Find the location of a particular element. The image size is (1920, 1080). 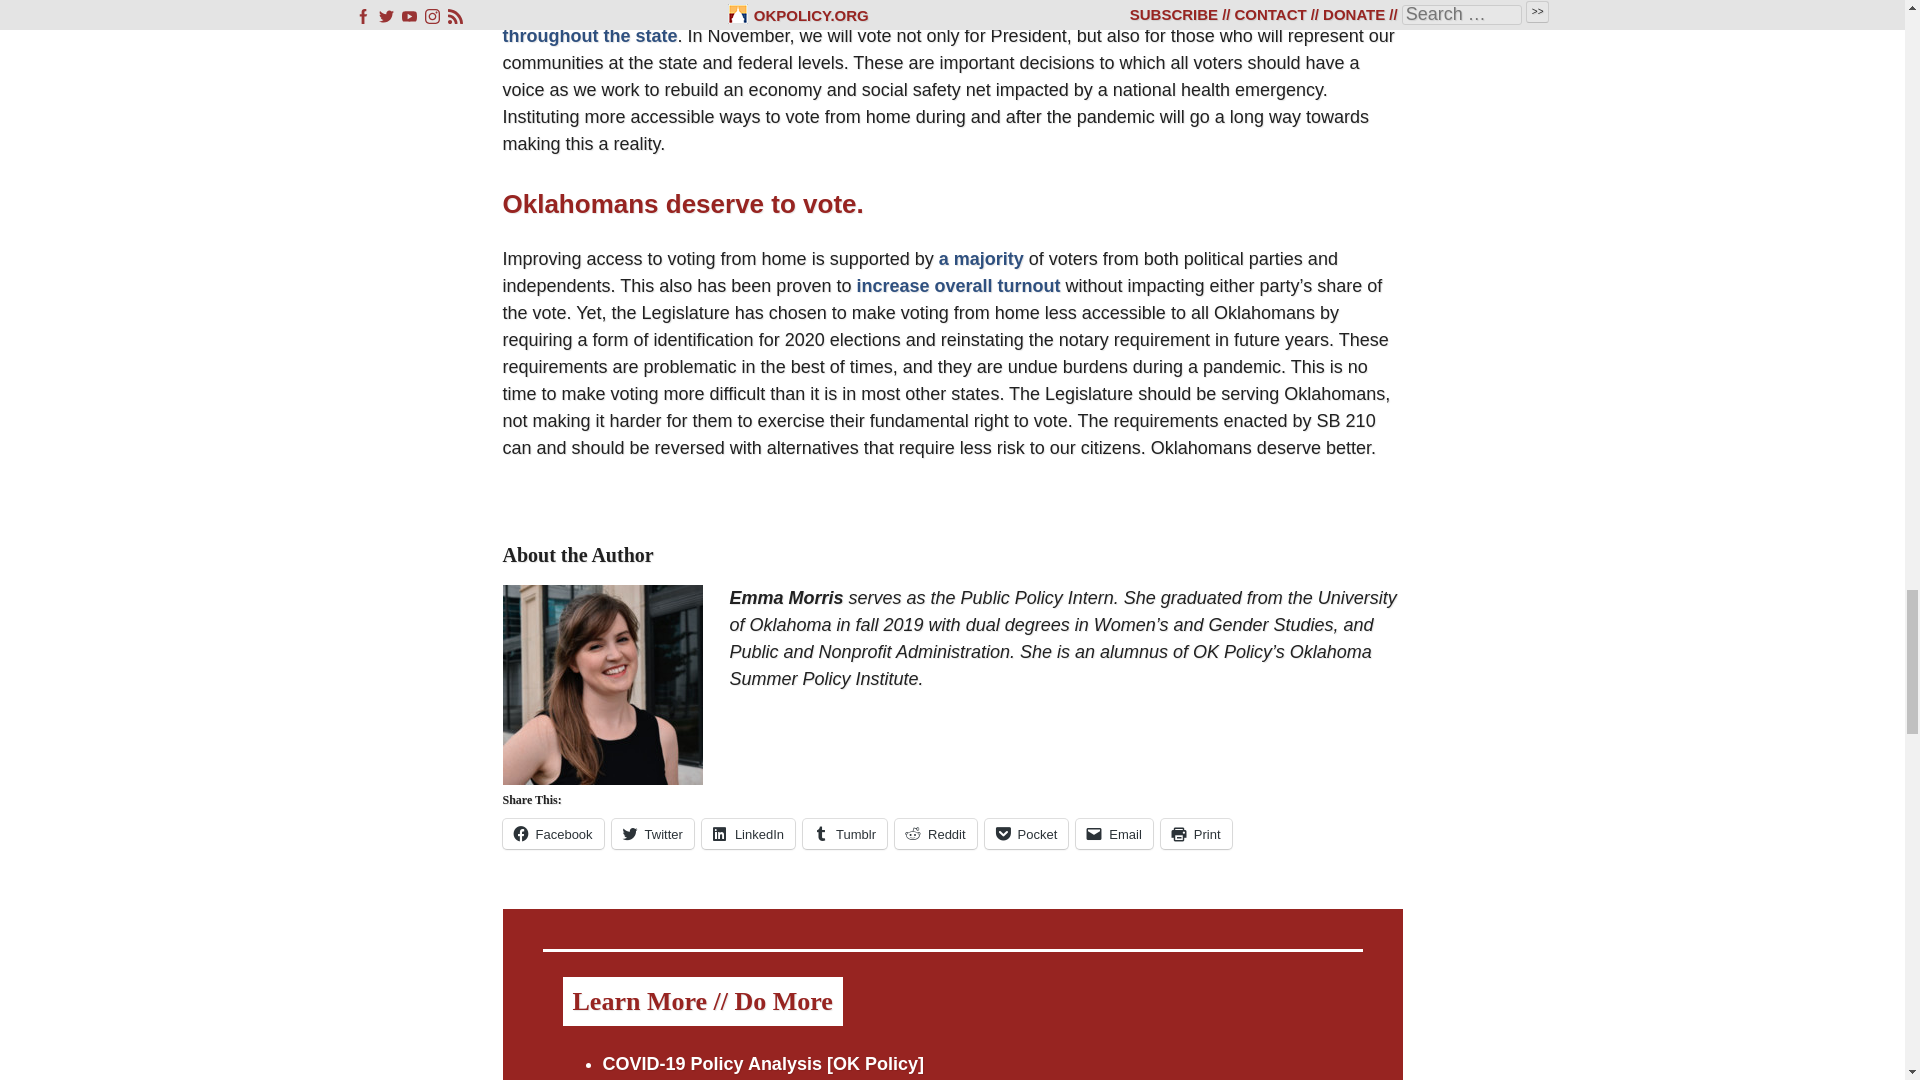

Click to share on Reddit is located at coordinates (936, 833).